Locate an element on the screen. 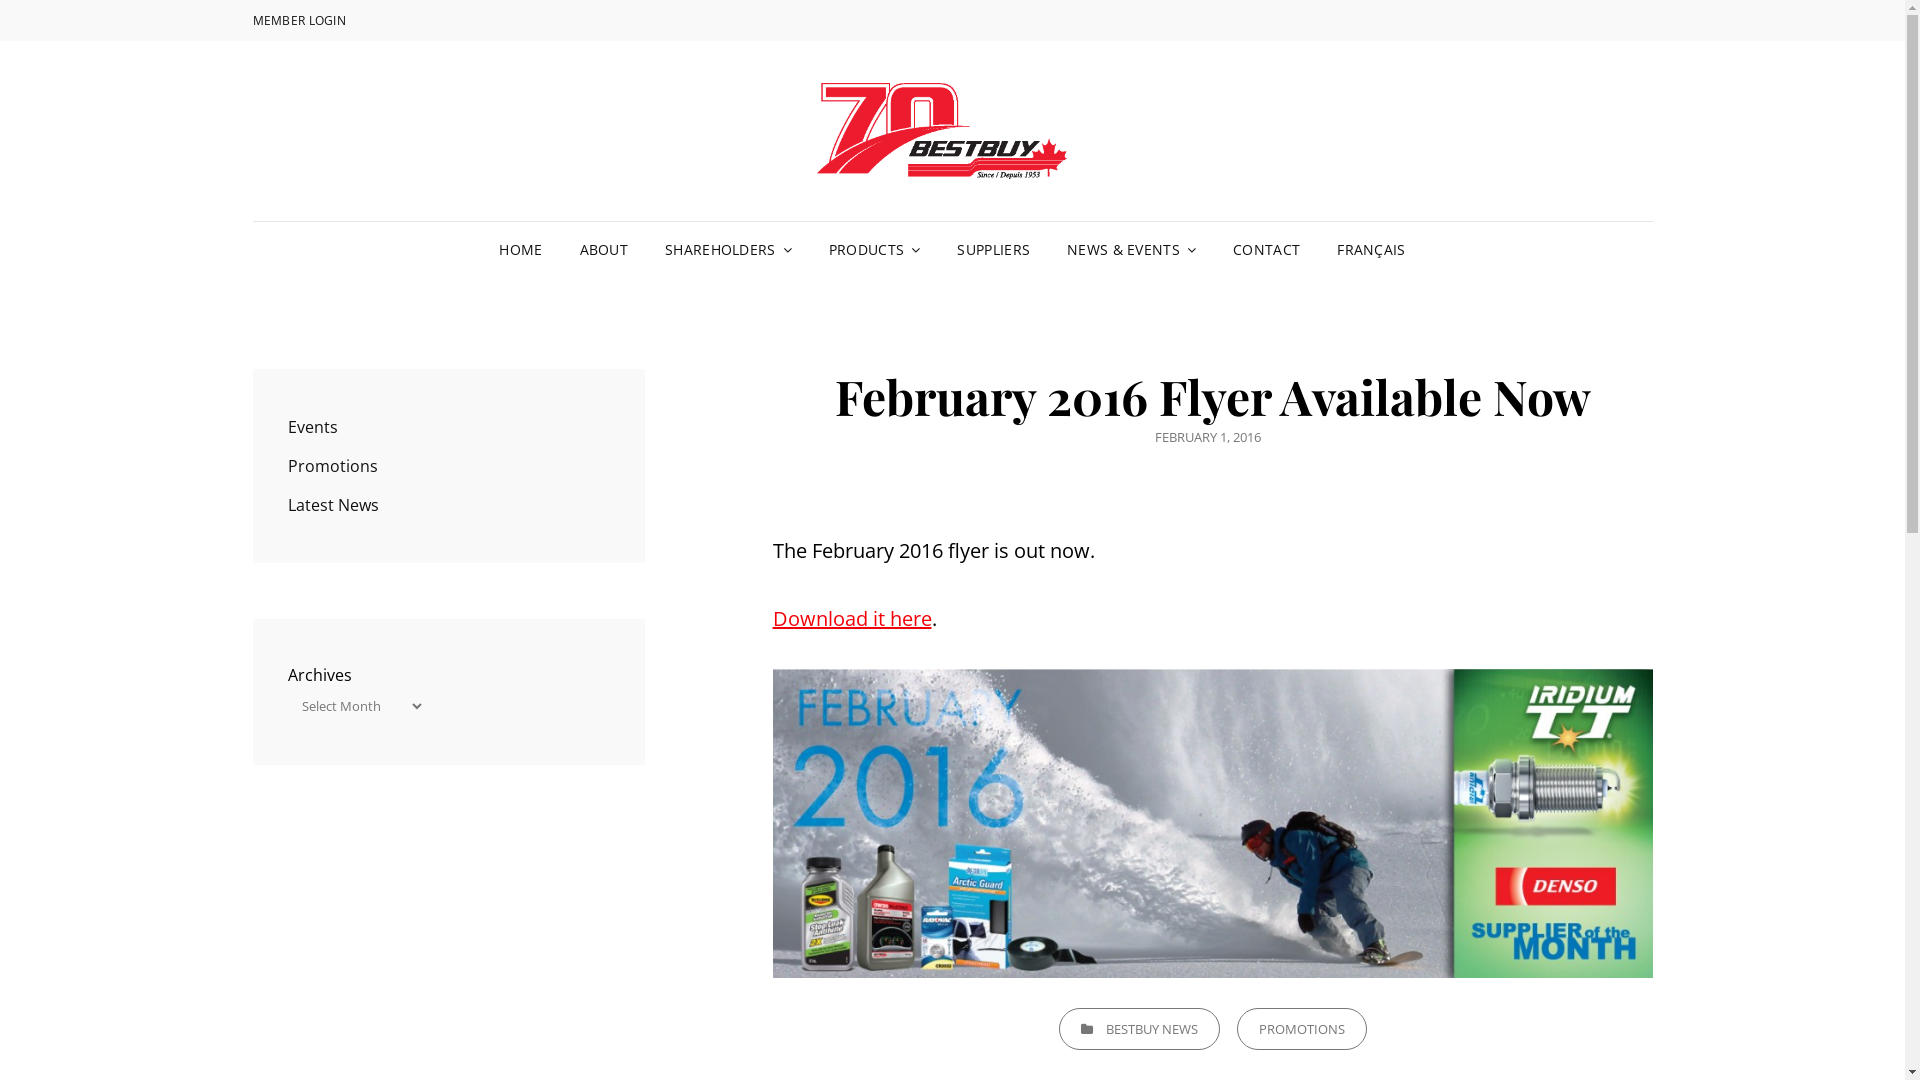 This screenshot has height=1080, width=1920. PROMOTIONS is located at coordinates (1301, 1029).